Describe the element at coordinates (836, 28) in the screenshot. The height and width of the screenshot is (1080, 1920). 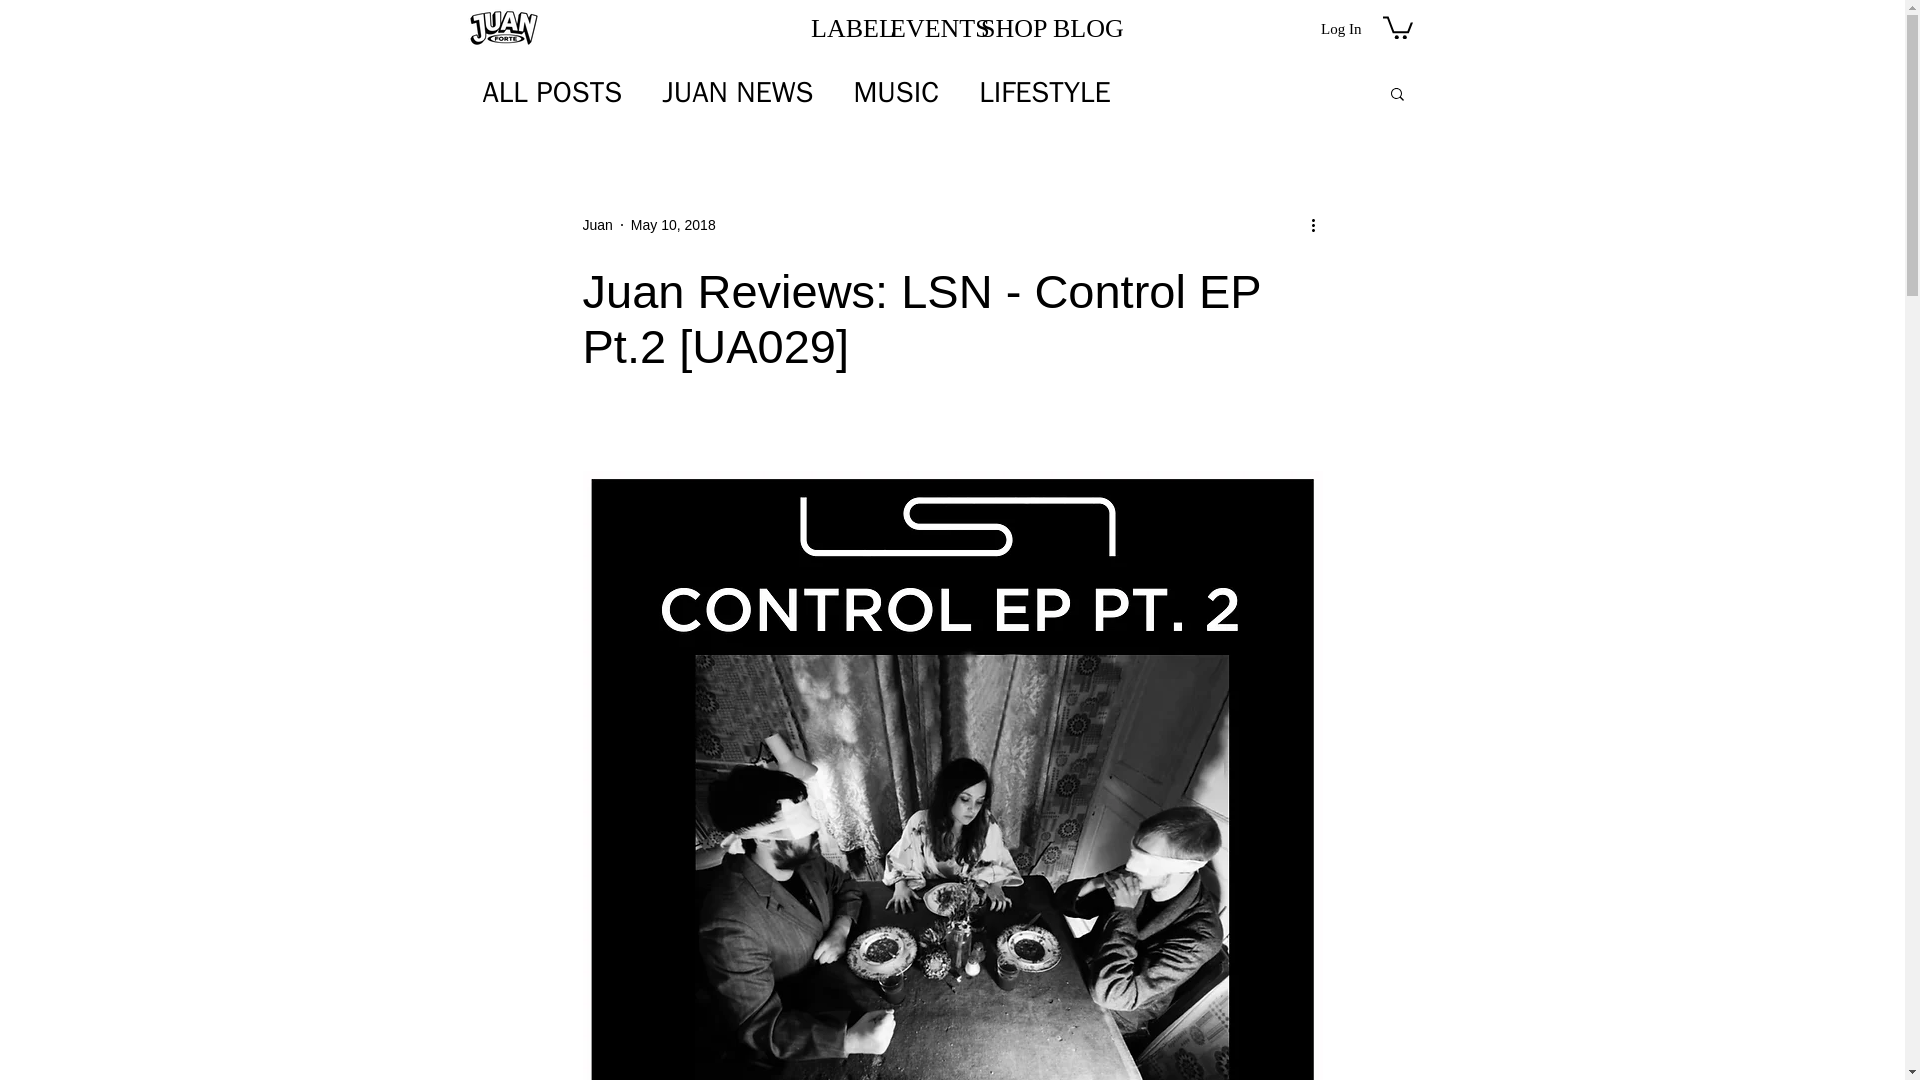
I see `LABEL` at that location.